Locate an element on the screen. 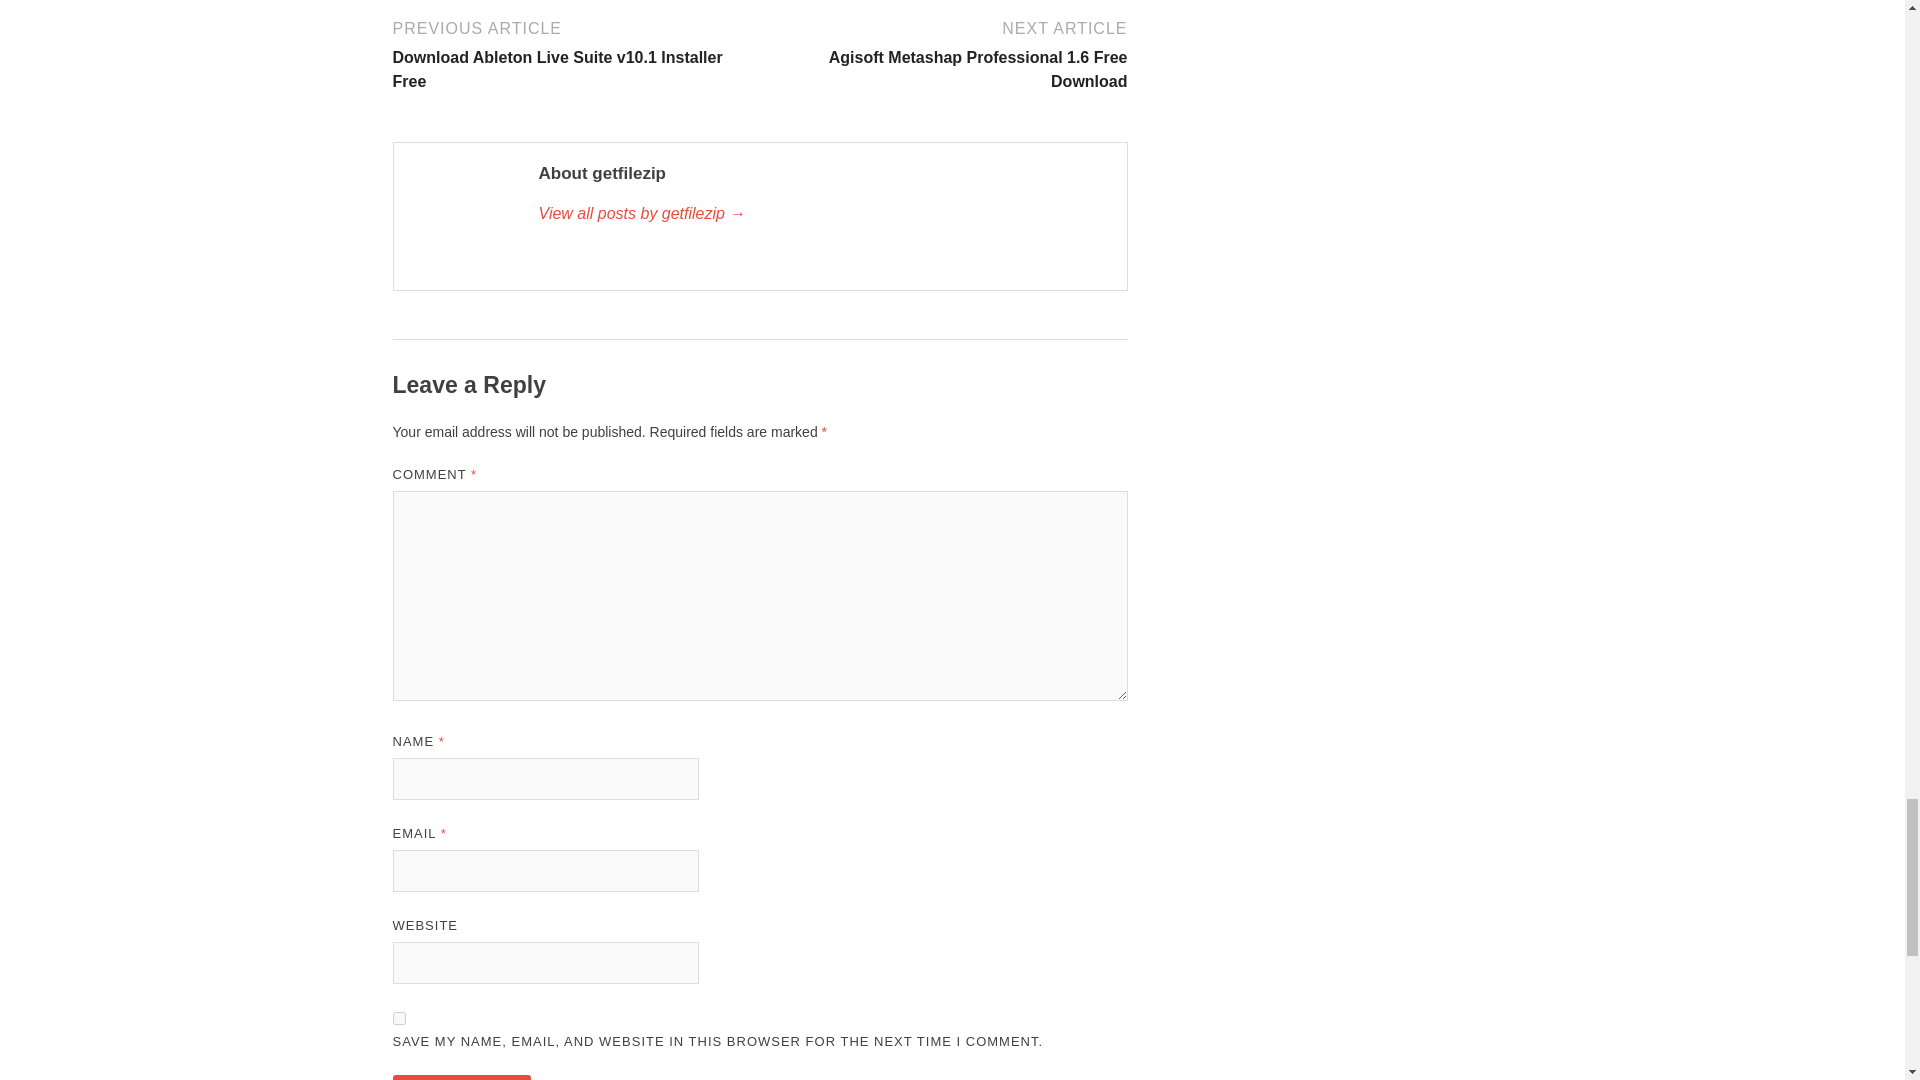 Image resolution: width=1920 pixels, height=1080 pixels. getfilezip is located at coordinates (821, 213).